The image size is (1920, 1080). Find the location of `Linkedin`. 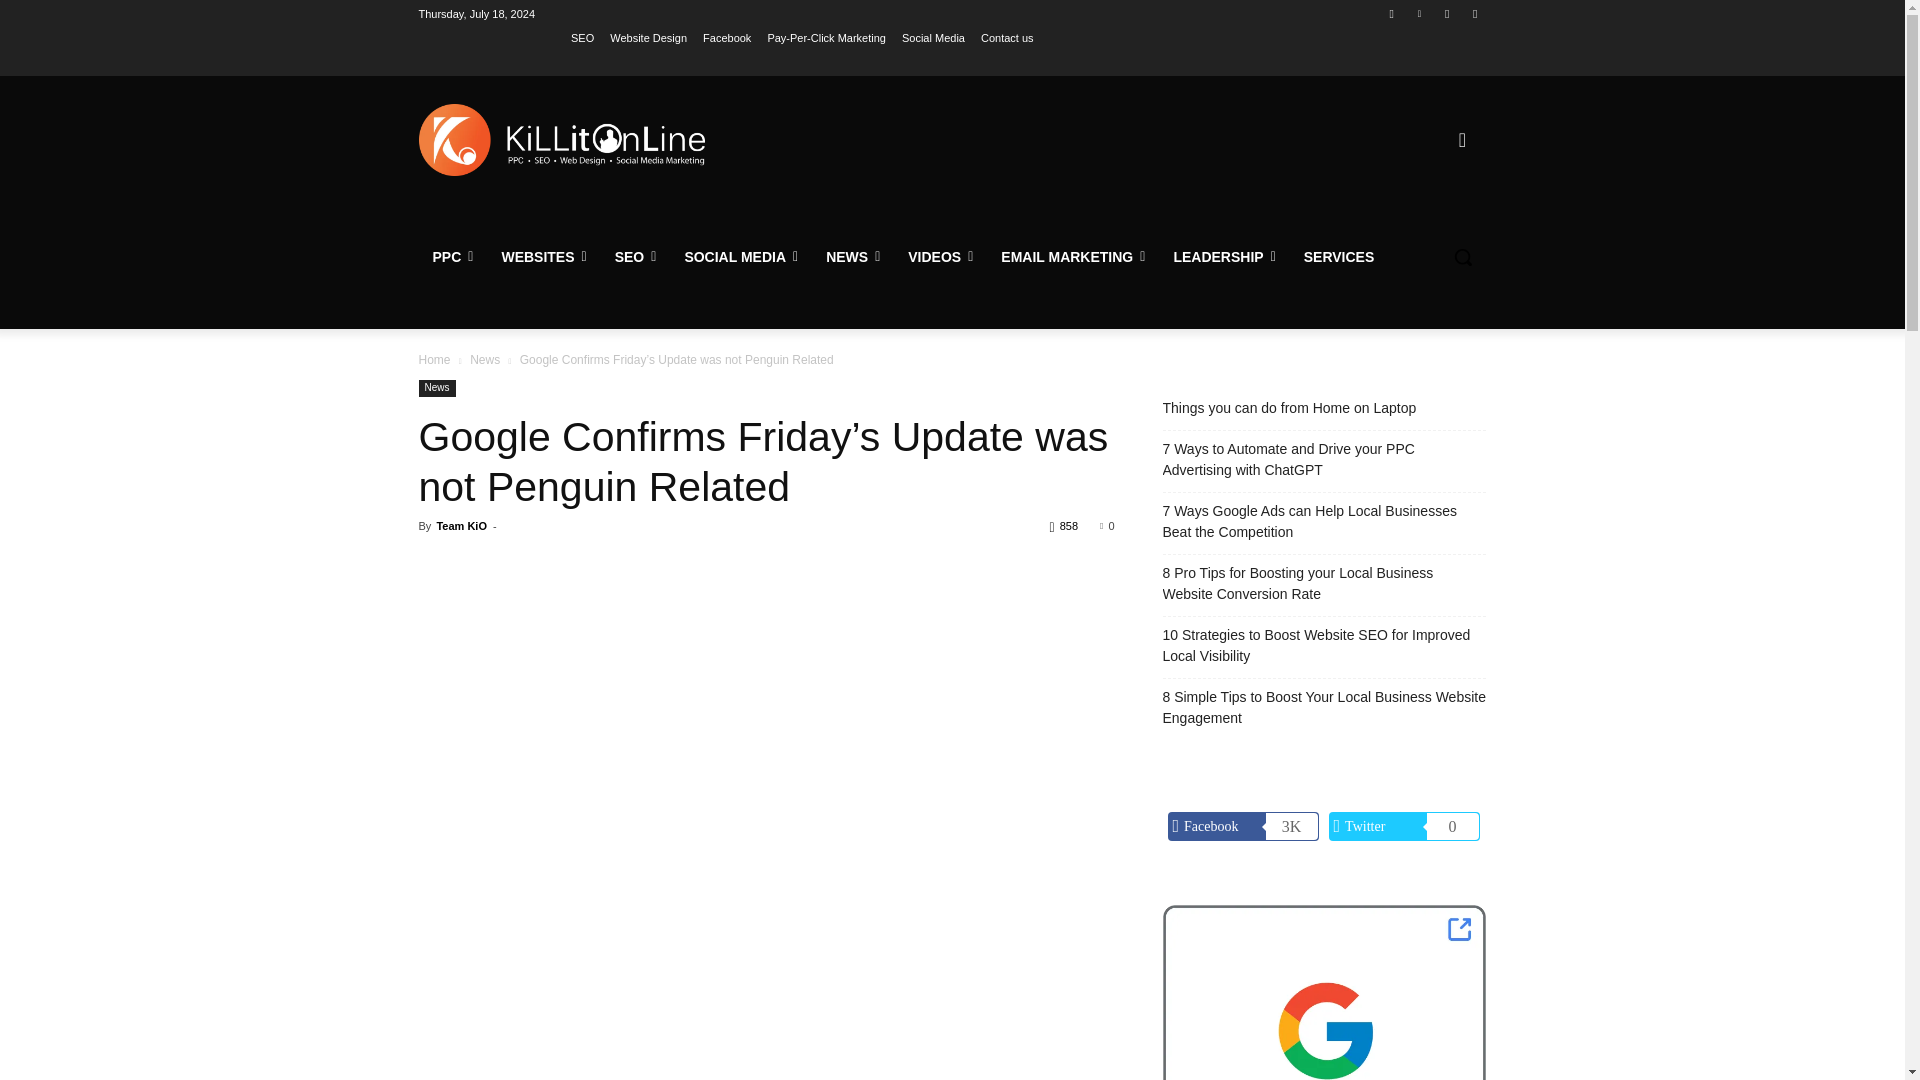

Linkedin is located at coordinates (1418, 13).